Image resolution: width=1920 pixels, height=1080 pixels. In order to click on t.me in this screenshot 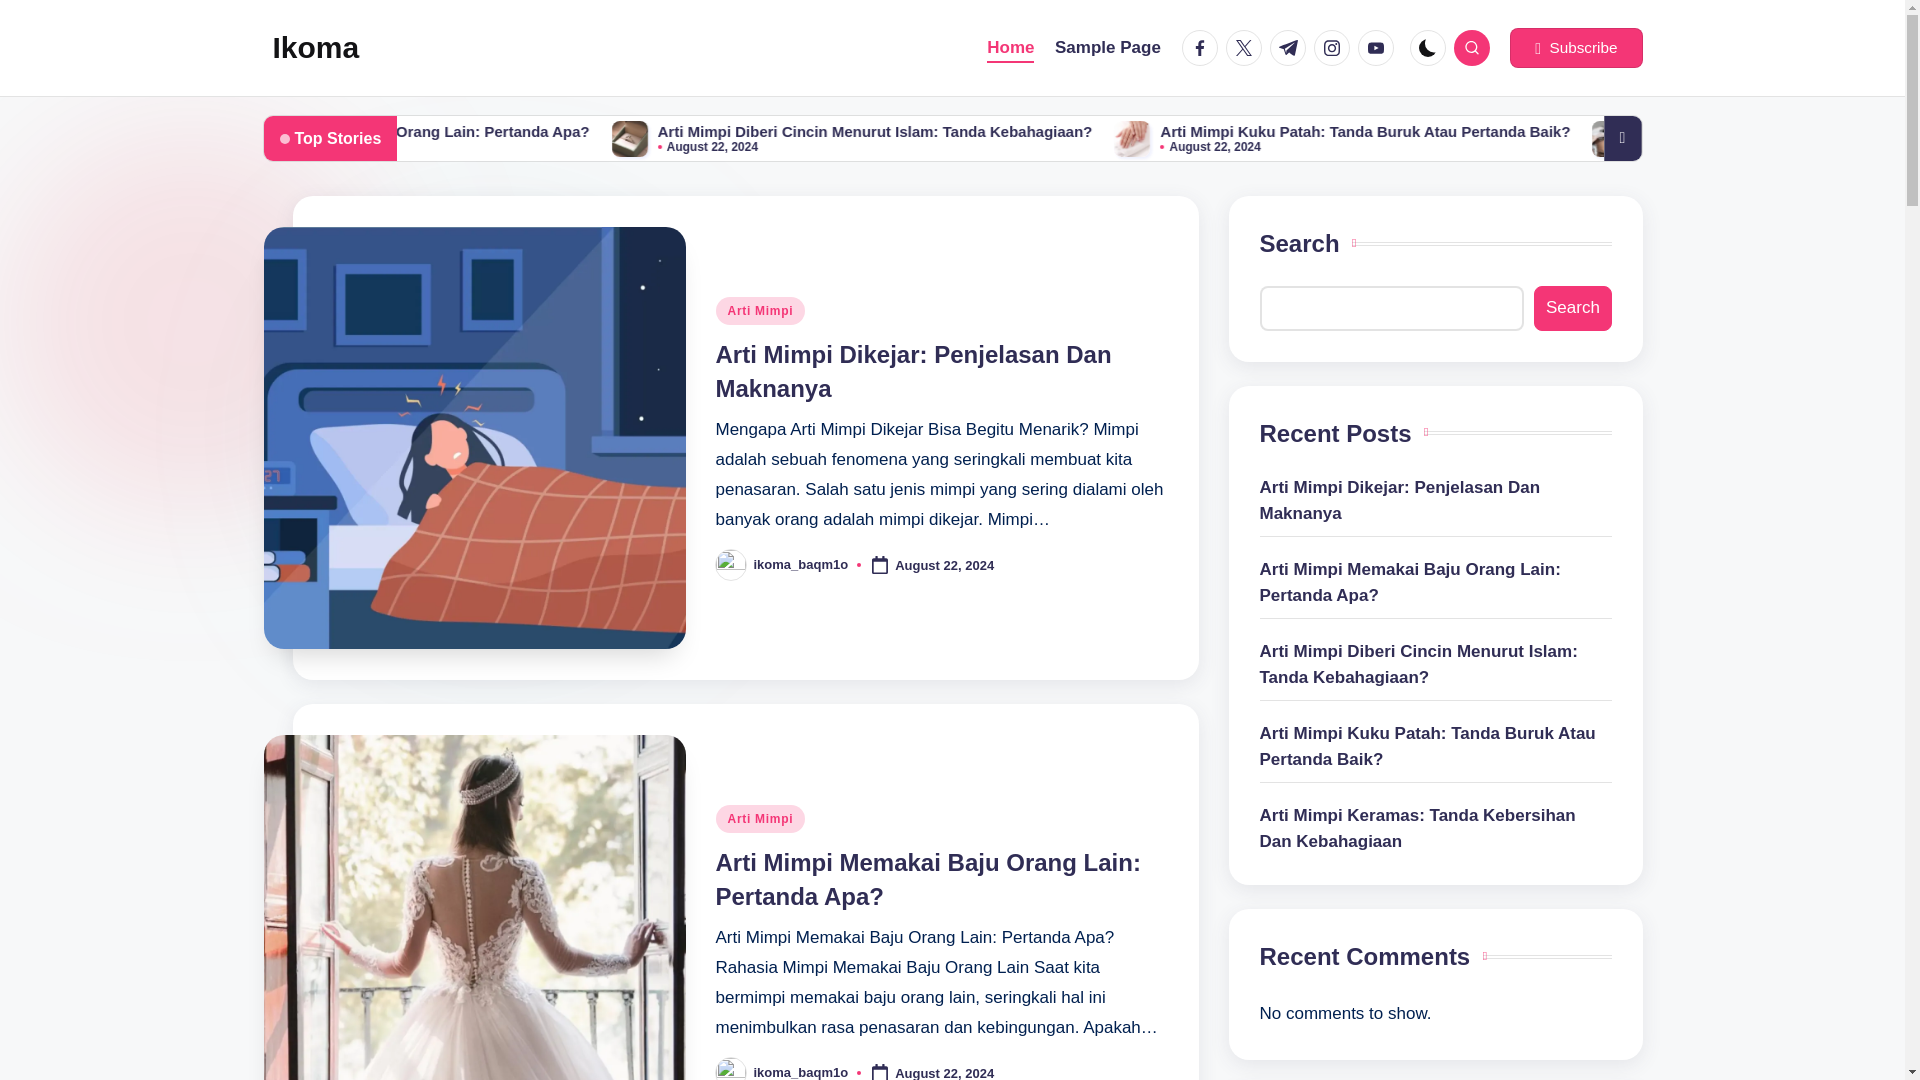, I will do `click(1291, 48)`.